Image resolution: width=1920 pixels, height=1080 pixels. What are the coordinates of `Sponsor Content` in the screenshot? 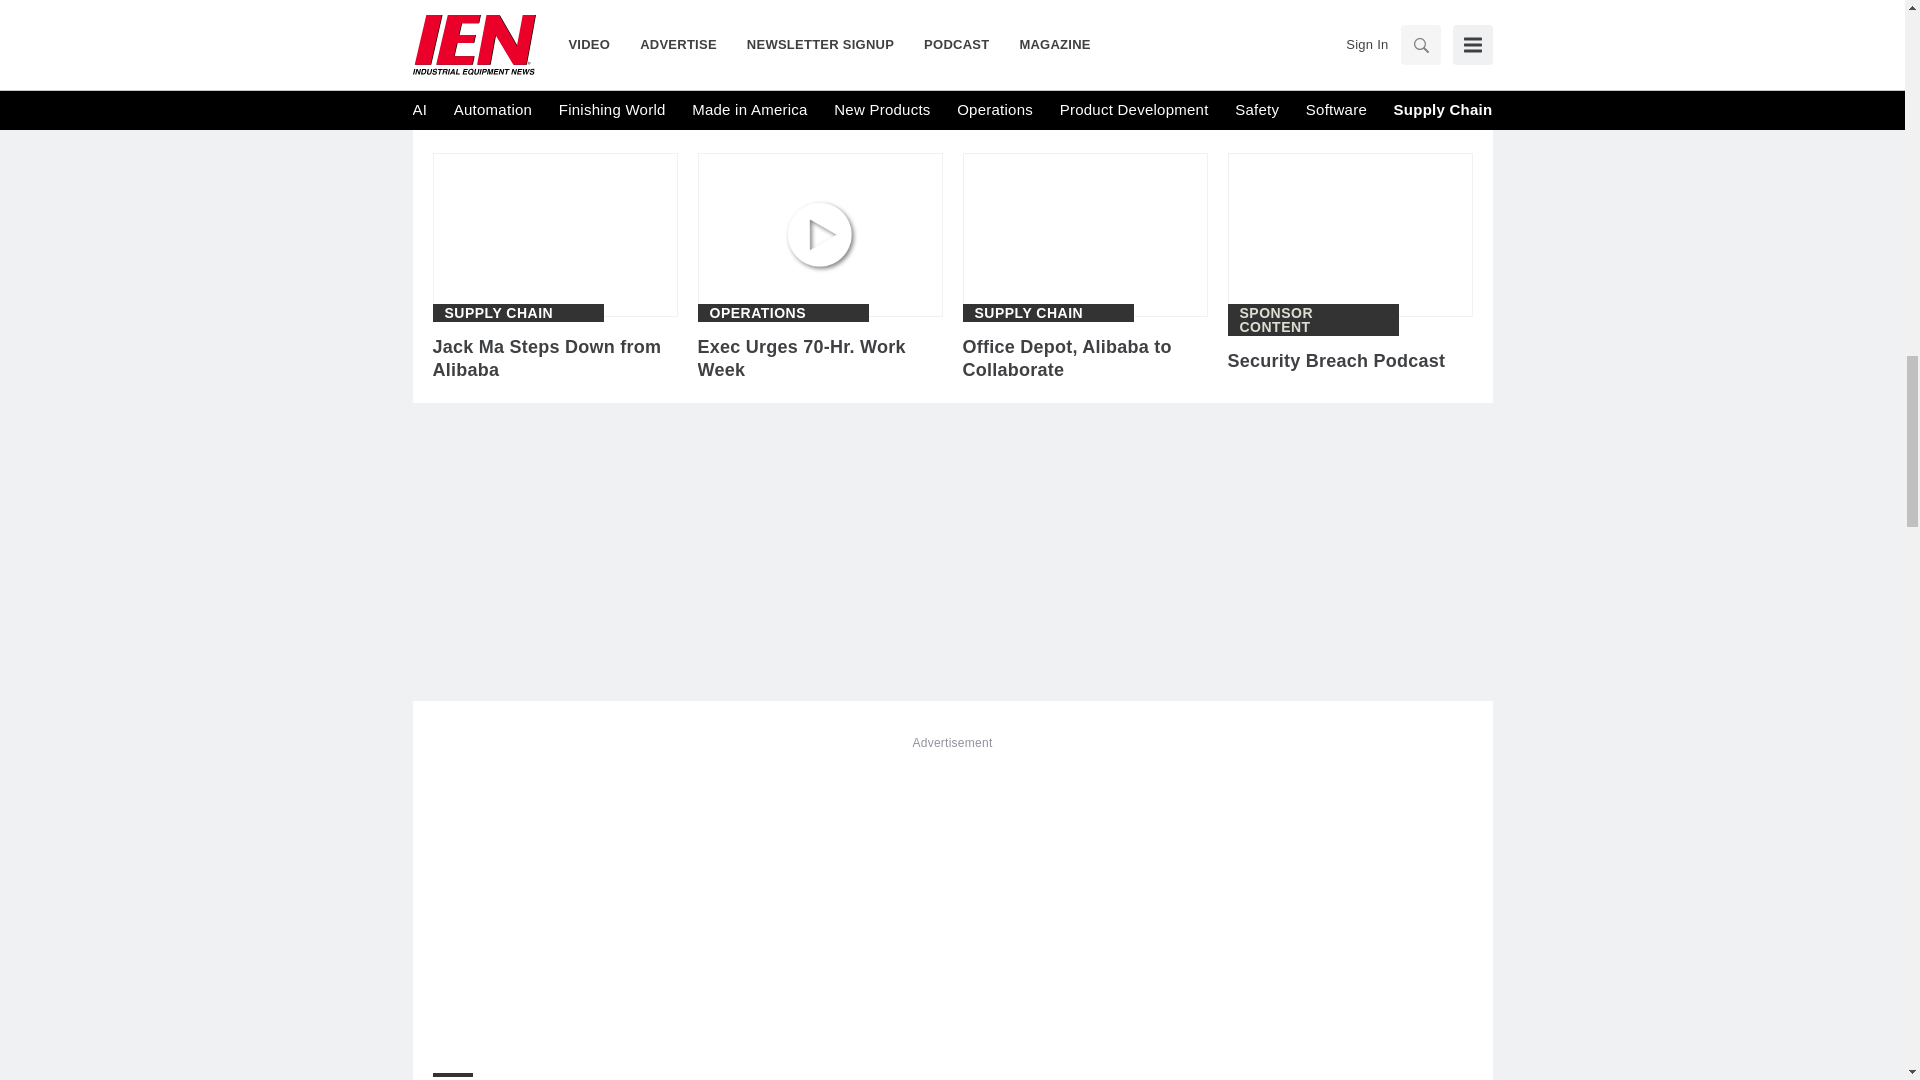 It's located at (1314, 319).